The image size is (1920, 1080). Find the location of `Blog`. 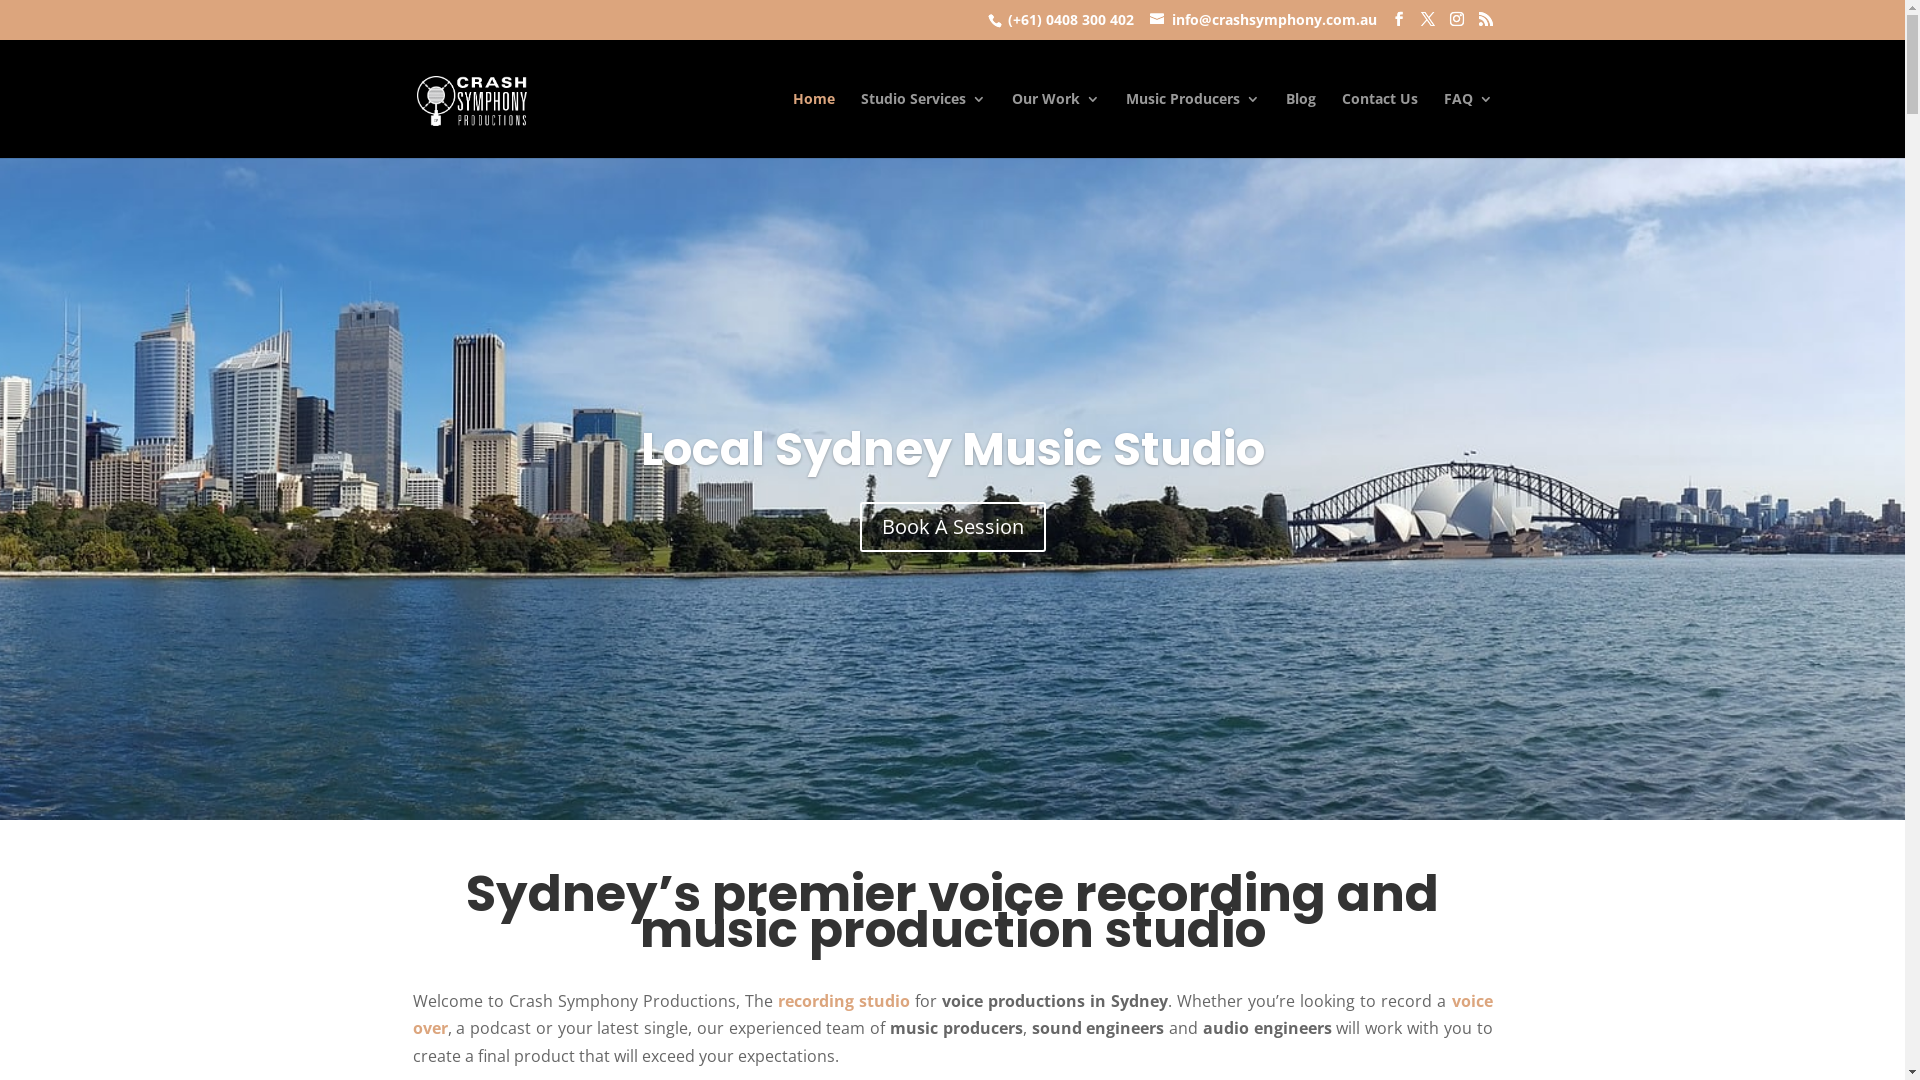

Blog is located at coordinates (1301, 125).